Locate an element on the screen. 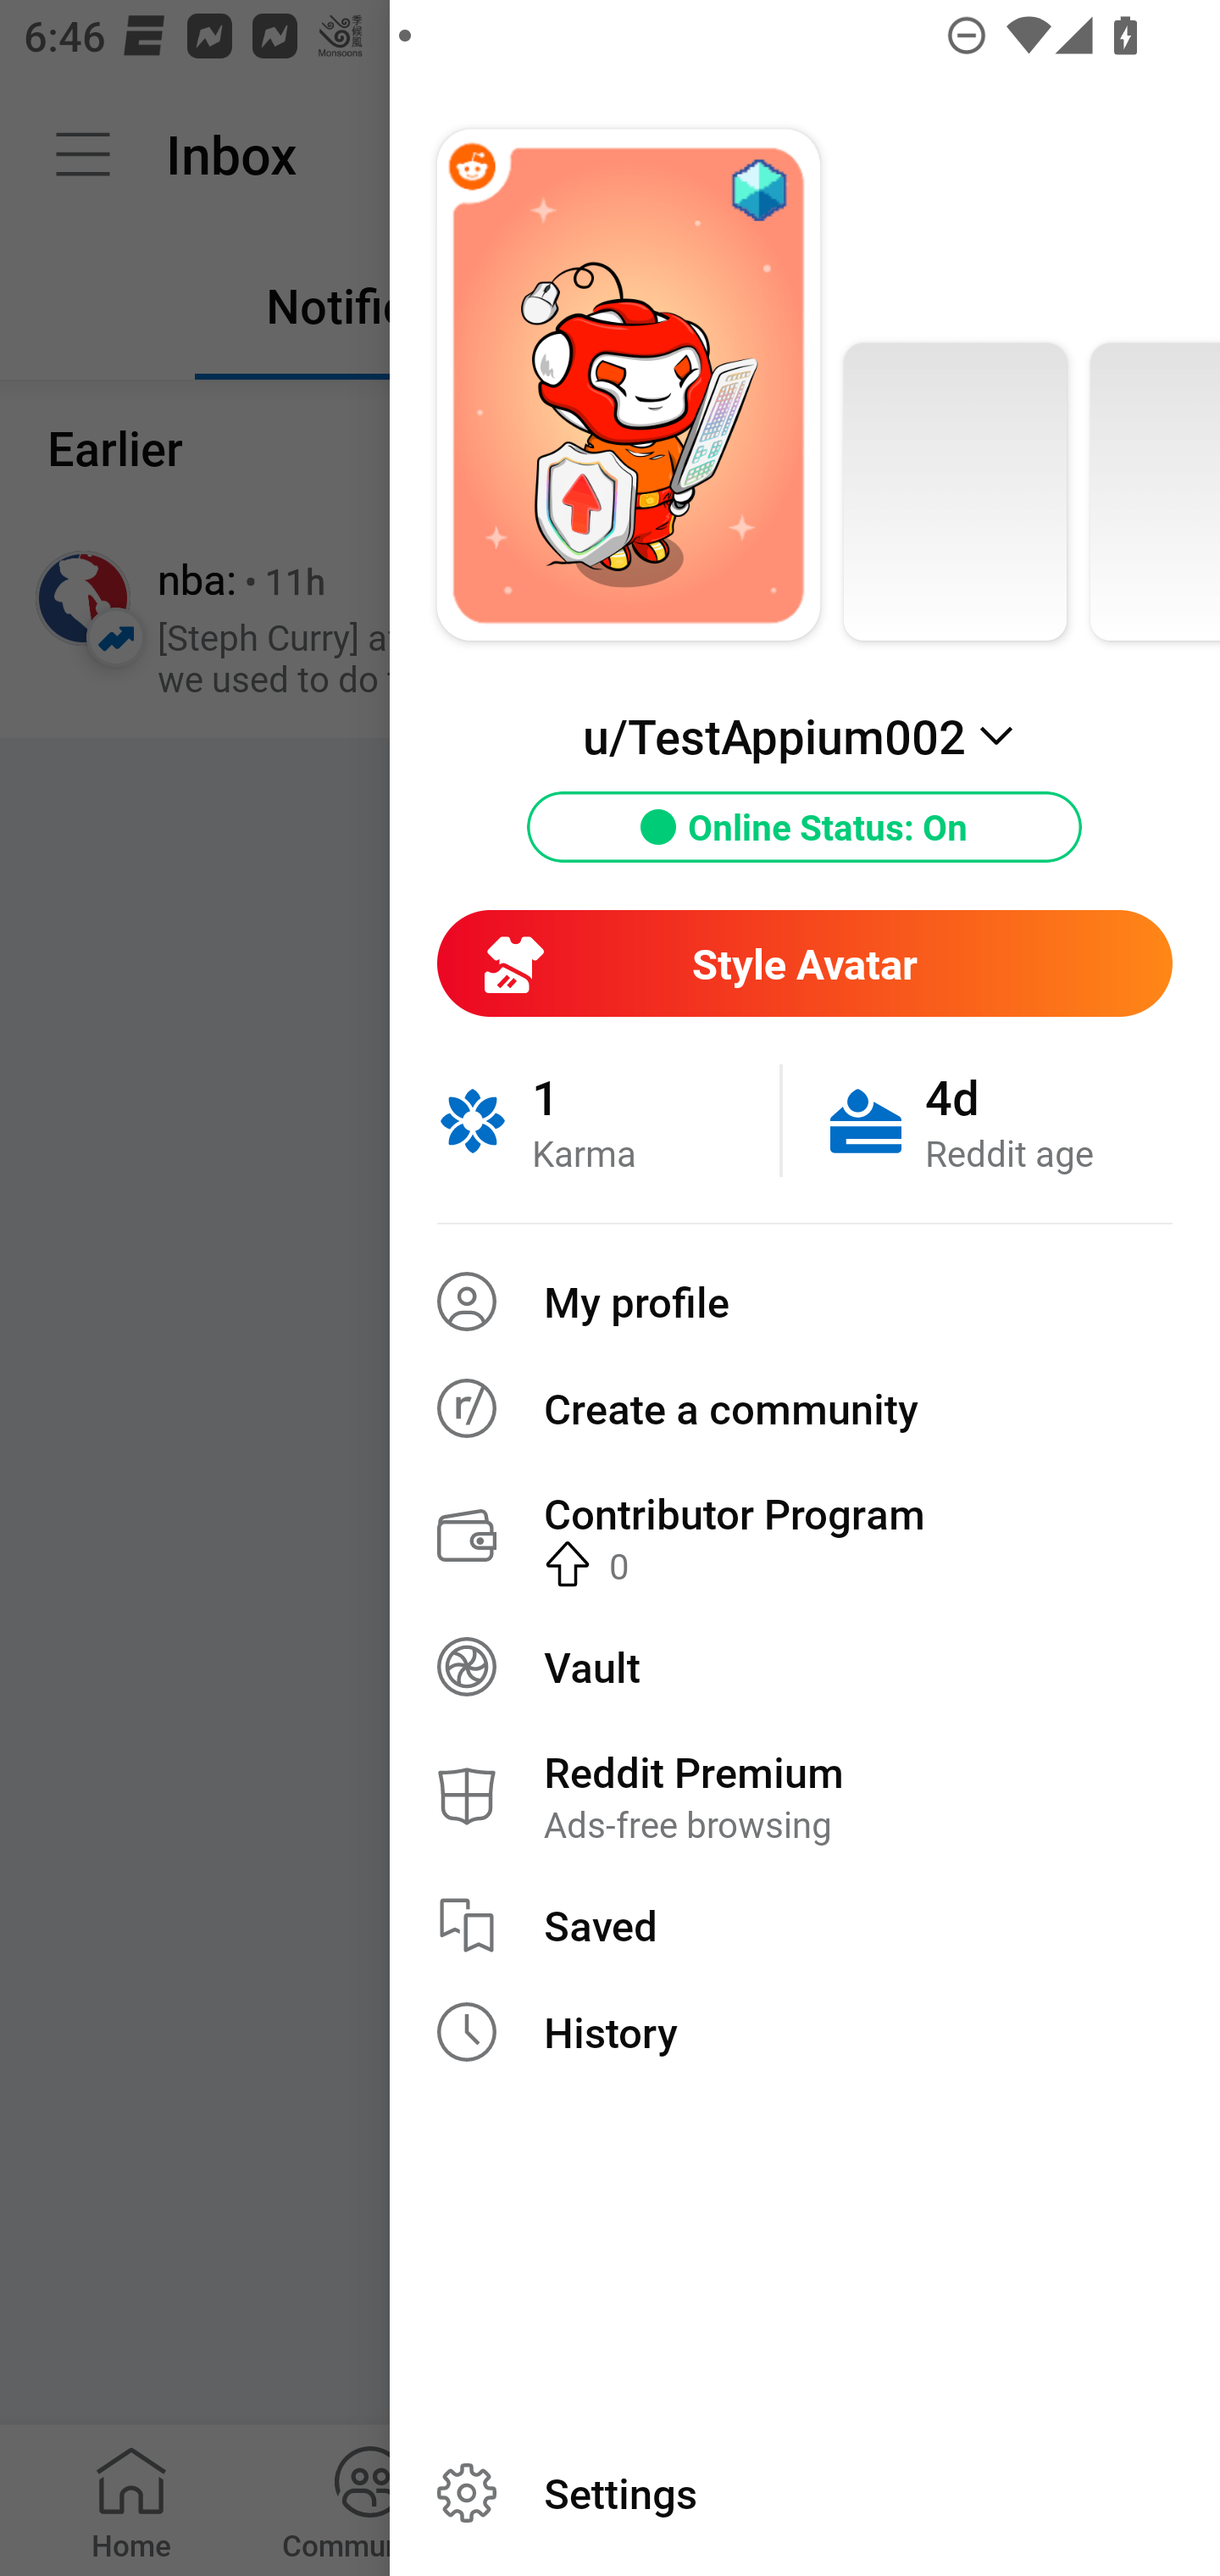 This screenshot has height=2576, width=1220. 1 Karma 1 Karma is located at coordinates (608, 1120).